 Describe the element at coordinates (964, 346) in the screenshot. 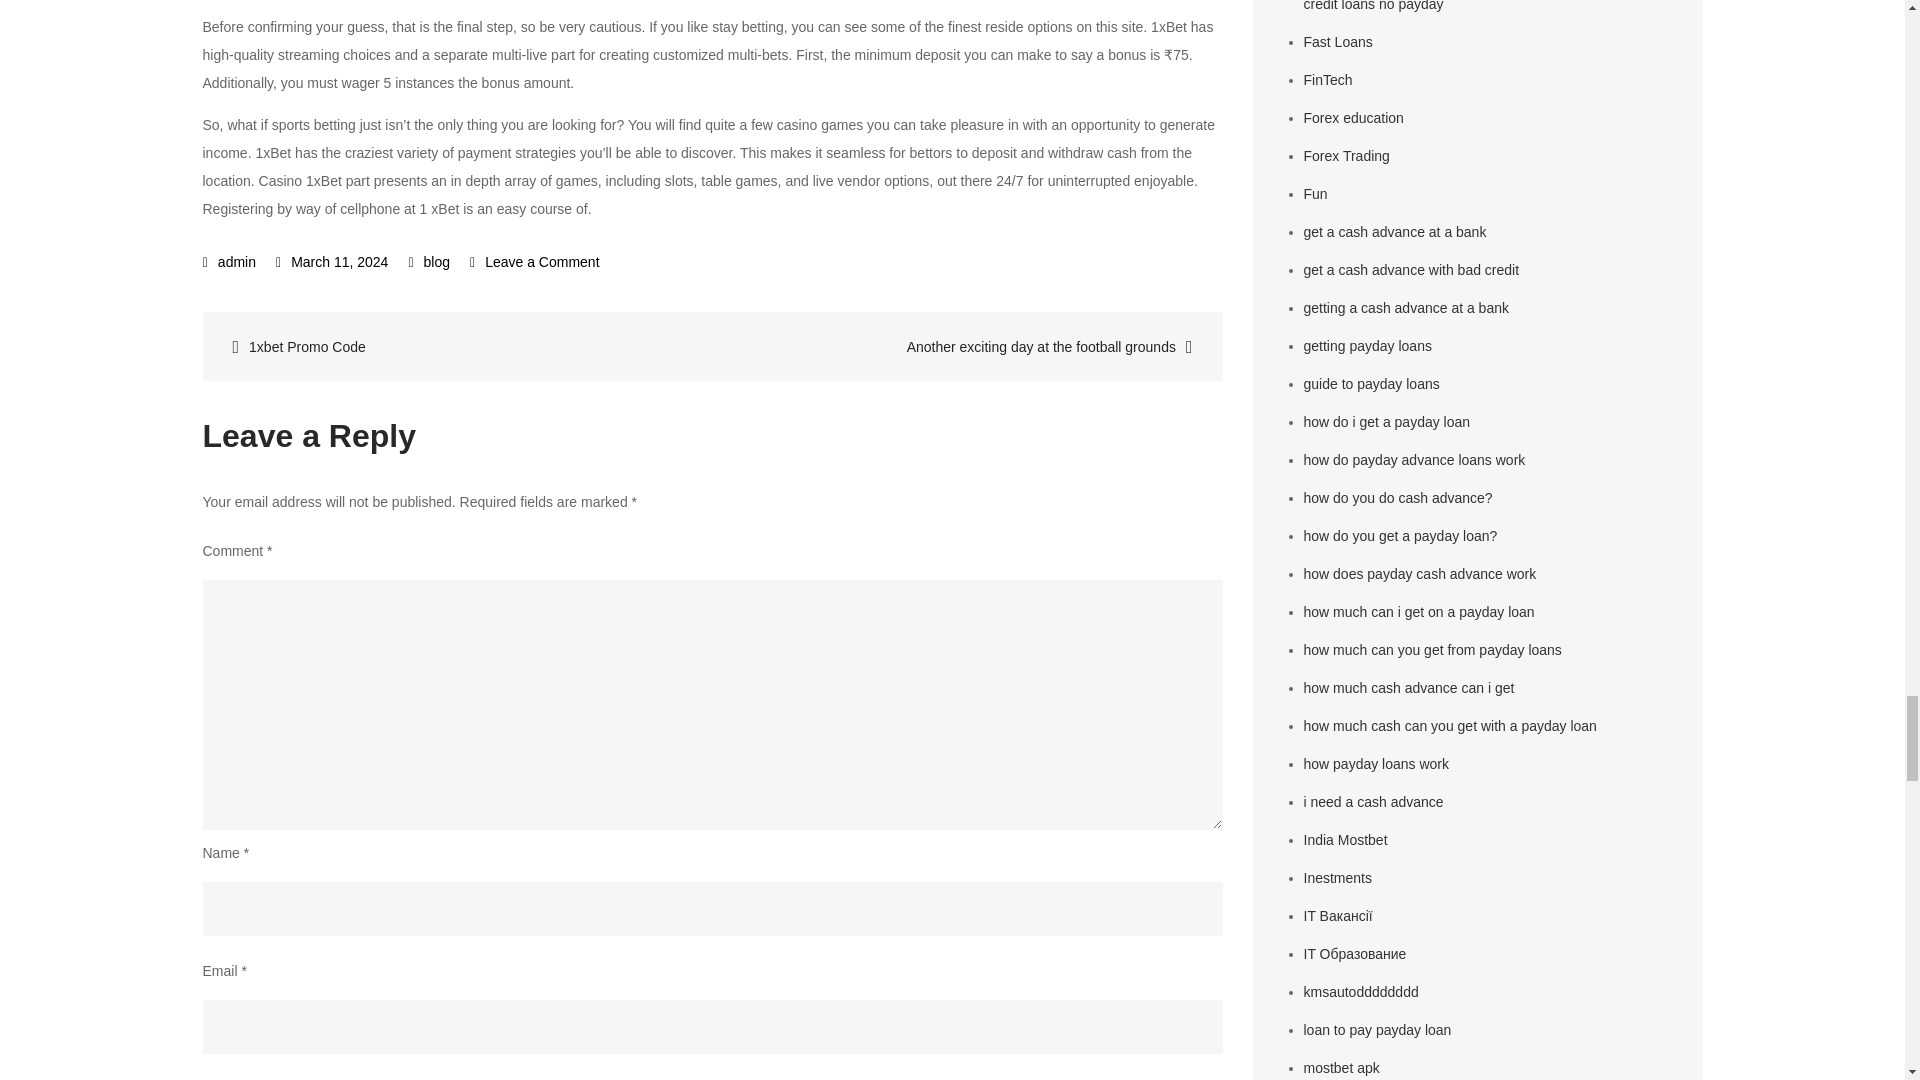

I see `Another exciting day at the football grounds` at that location.